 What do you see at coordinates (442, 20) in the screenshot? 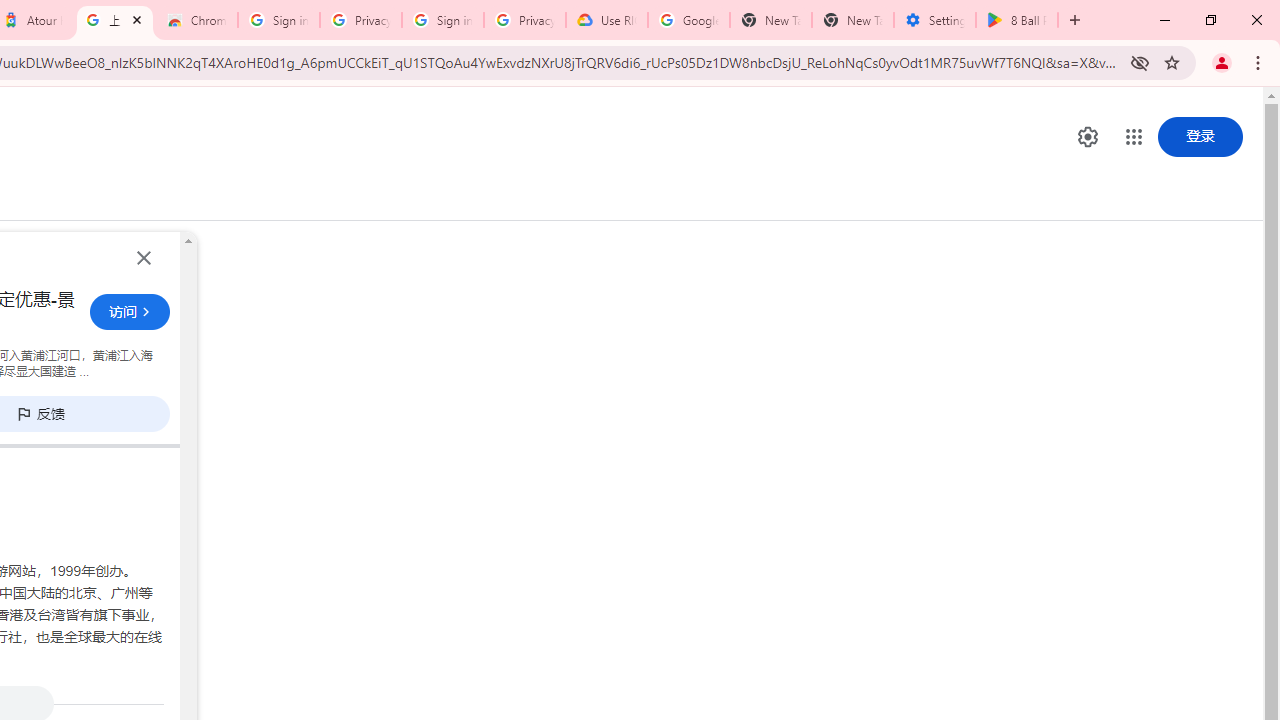
I see `Sign in - Google Accounts` at bounding box center [442, 20].